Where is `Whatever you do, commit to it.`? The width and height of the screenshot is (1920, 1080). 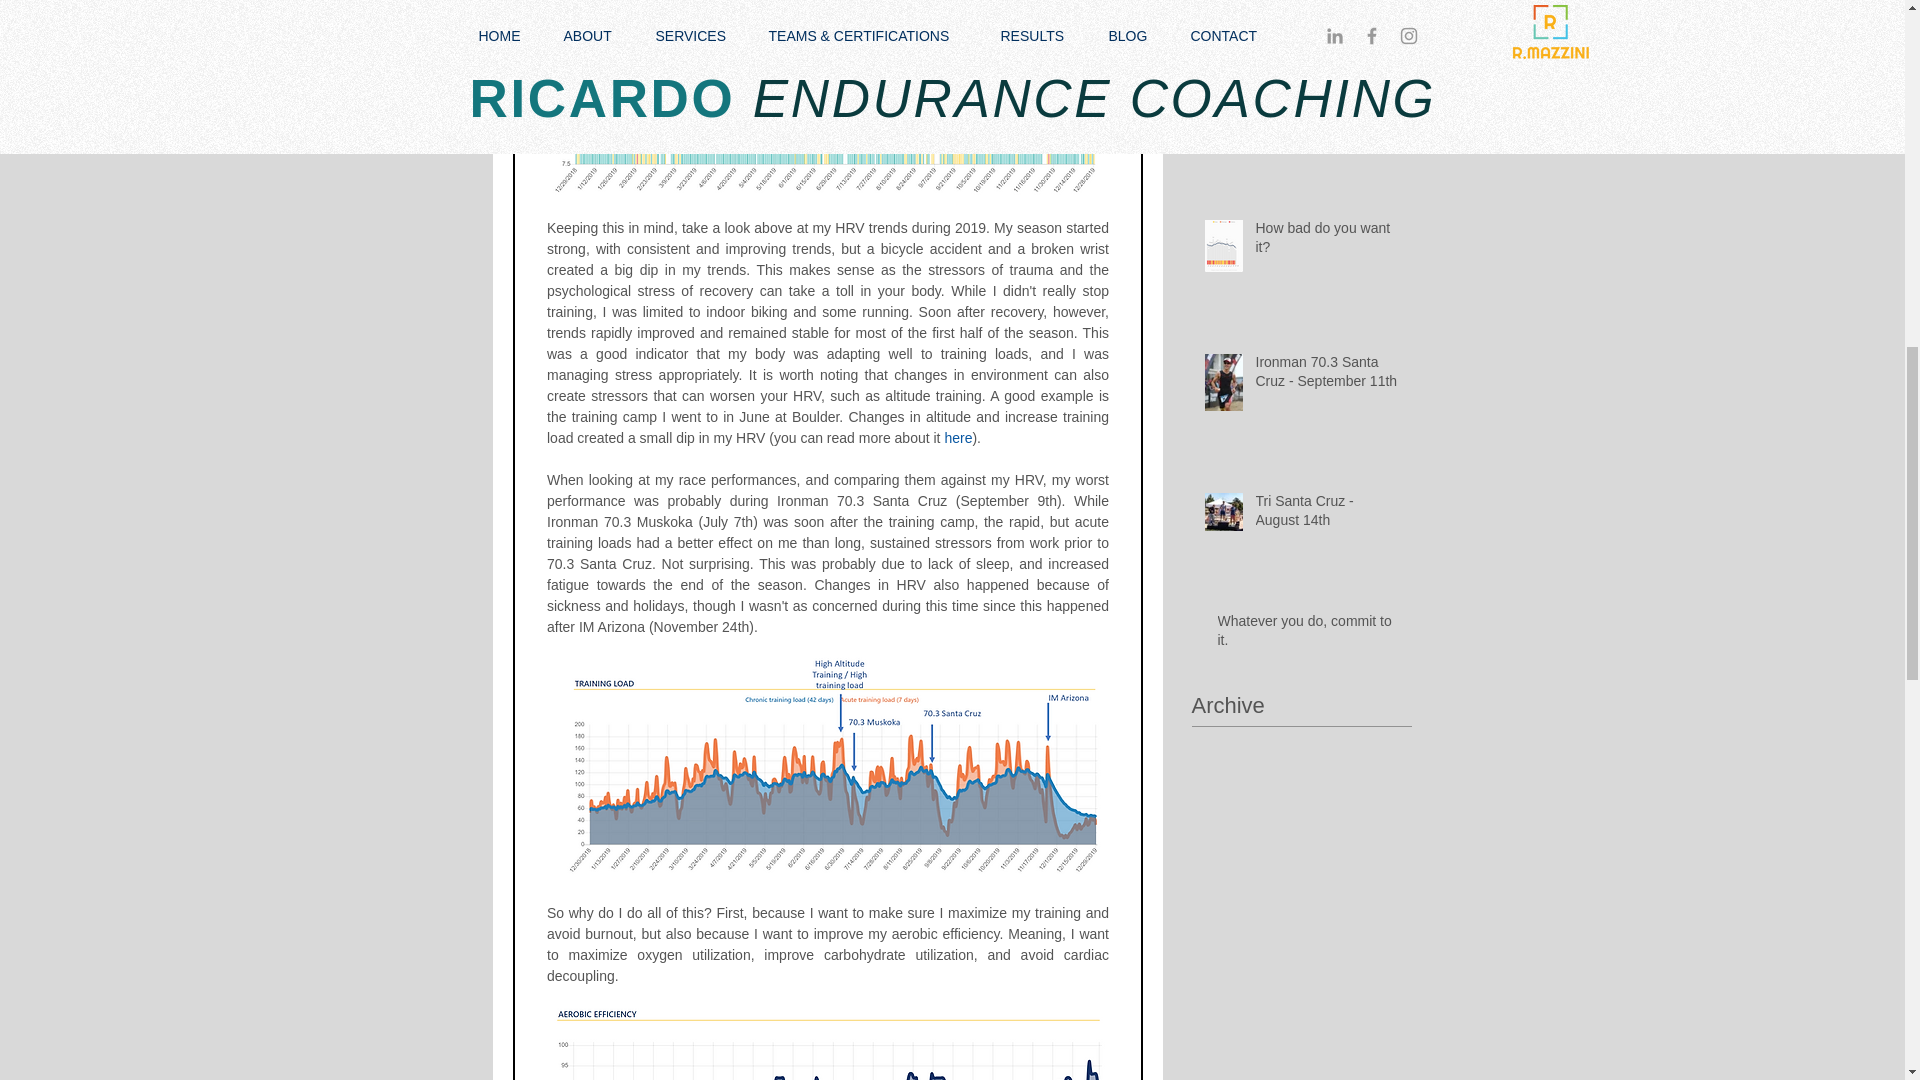
Whatever you do, commit to it. is located at coordinates (1308, 635).